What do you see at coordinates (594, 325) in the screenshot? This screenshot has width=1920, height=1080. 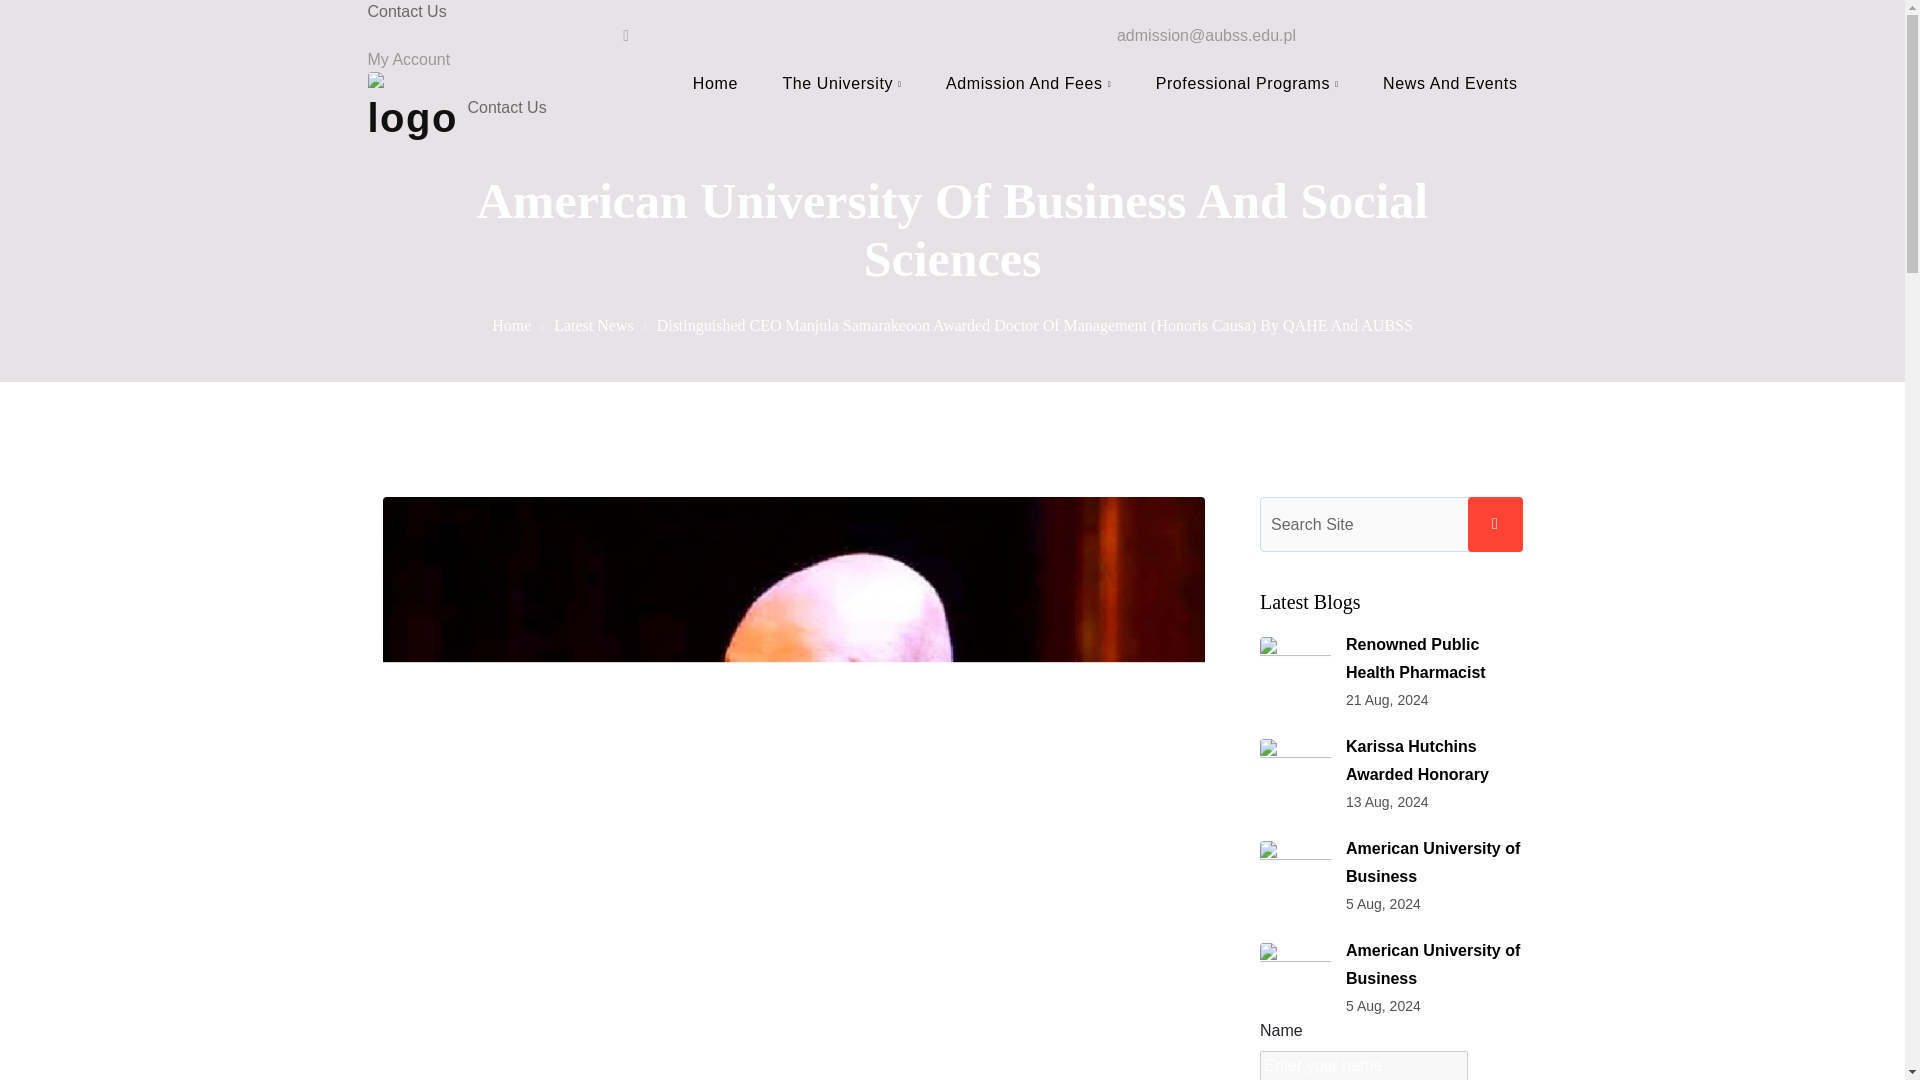 I see `Latest News` at bounding box center [594, 325].